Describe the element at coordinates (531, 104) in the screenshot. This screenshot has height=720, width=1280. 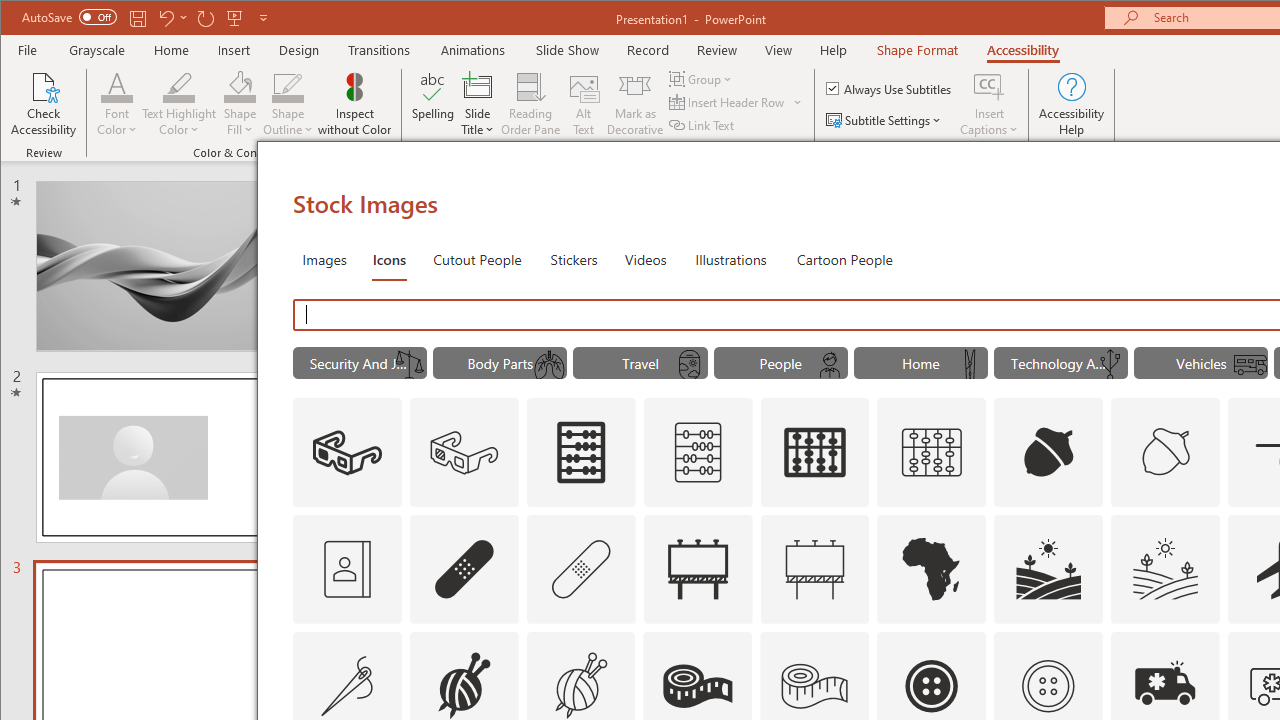
I see `Reading Order Pane` at that location.